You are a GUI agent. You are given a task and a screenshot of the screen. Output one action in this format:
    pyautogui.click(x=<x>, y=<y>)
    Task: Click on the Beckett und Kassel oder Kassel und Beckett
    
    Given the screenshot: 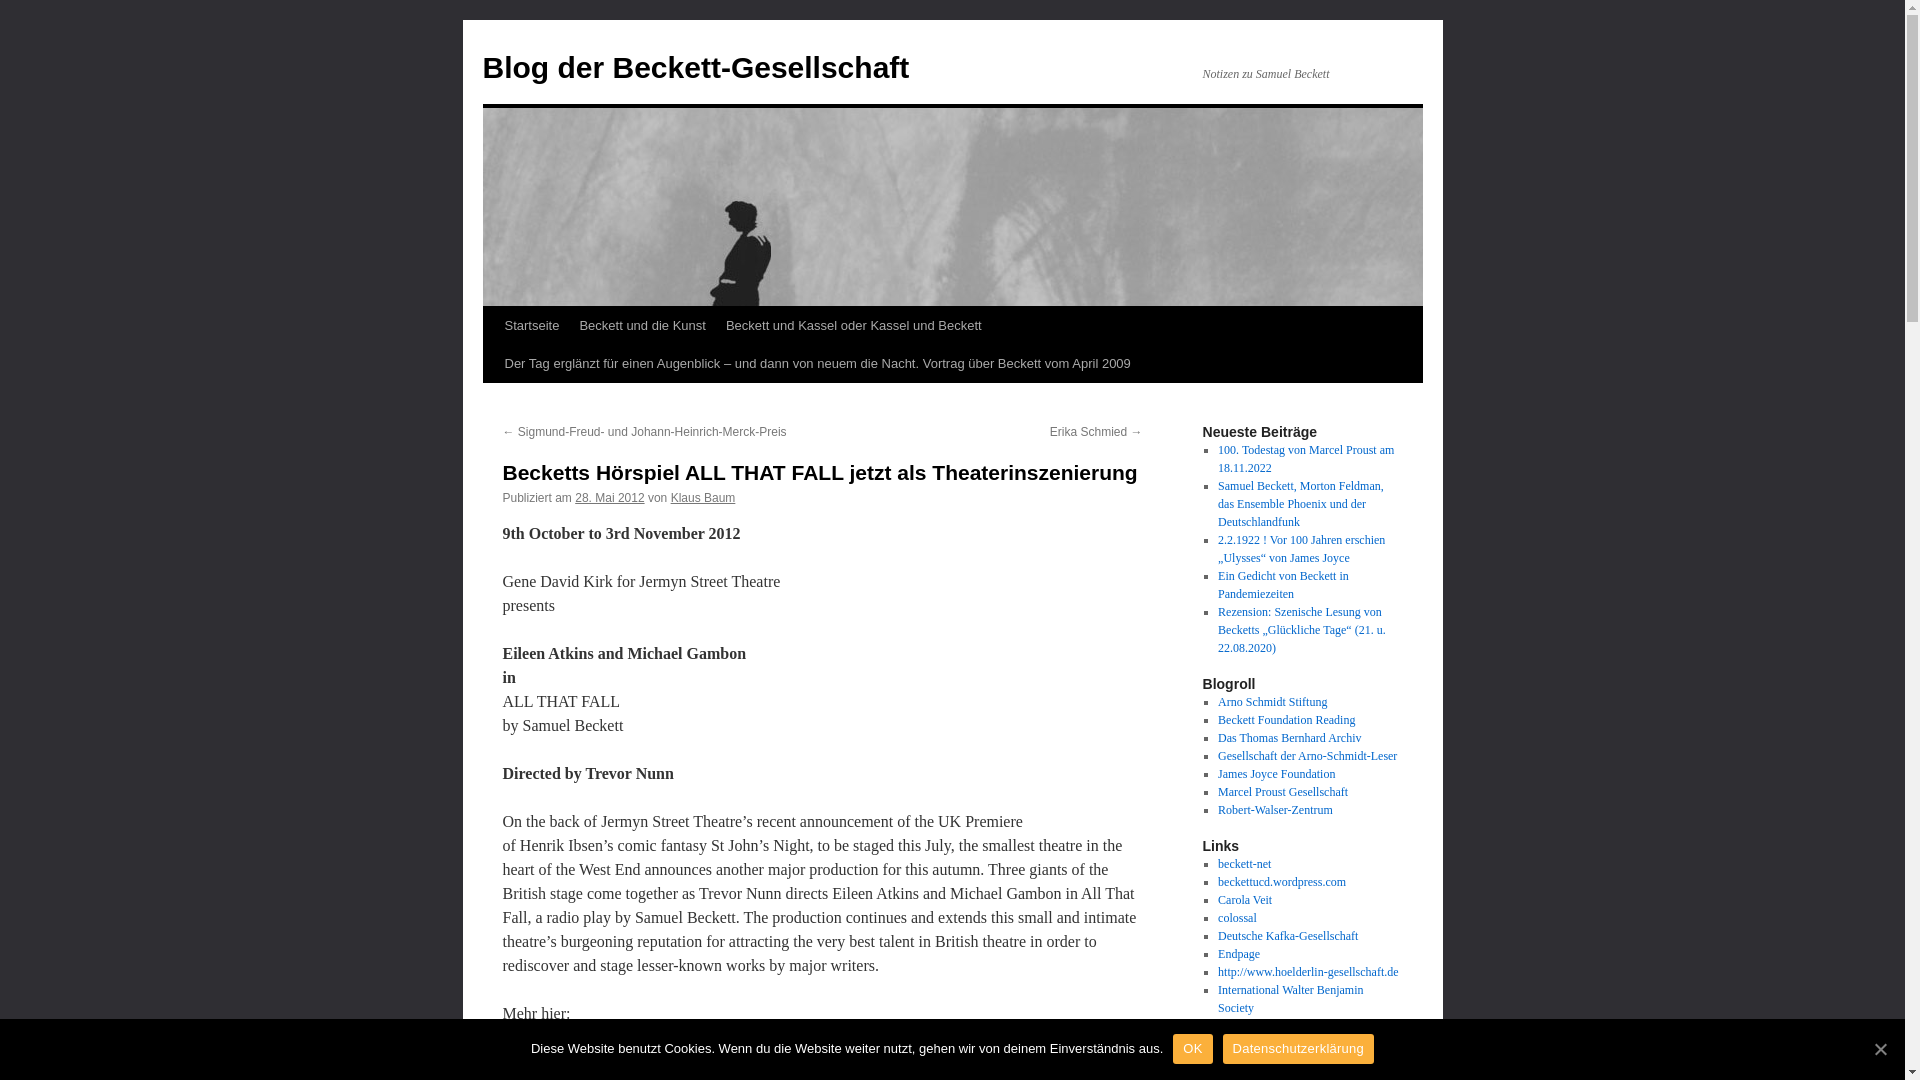 What is the action you would take?
    pyautogui.click(x=854, y=325)
    